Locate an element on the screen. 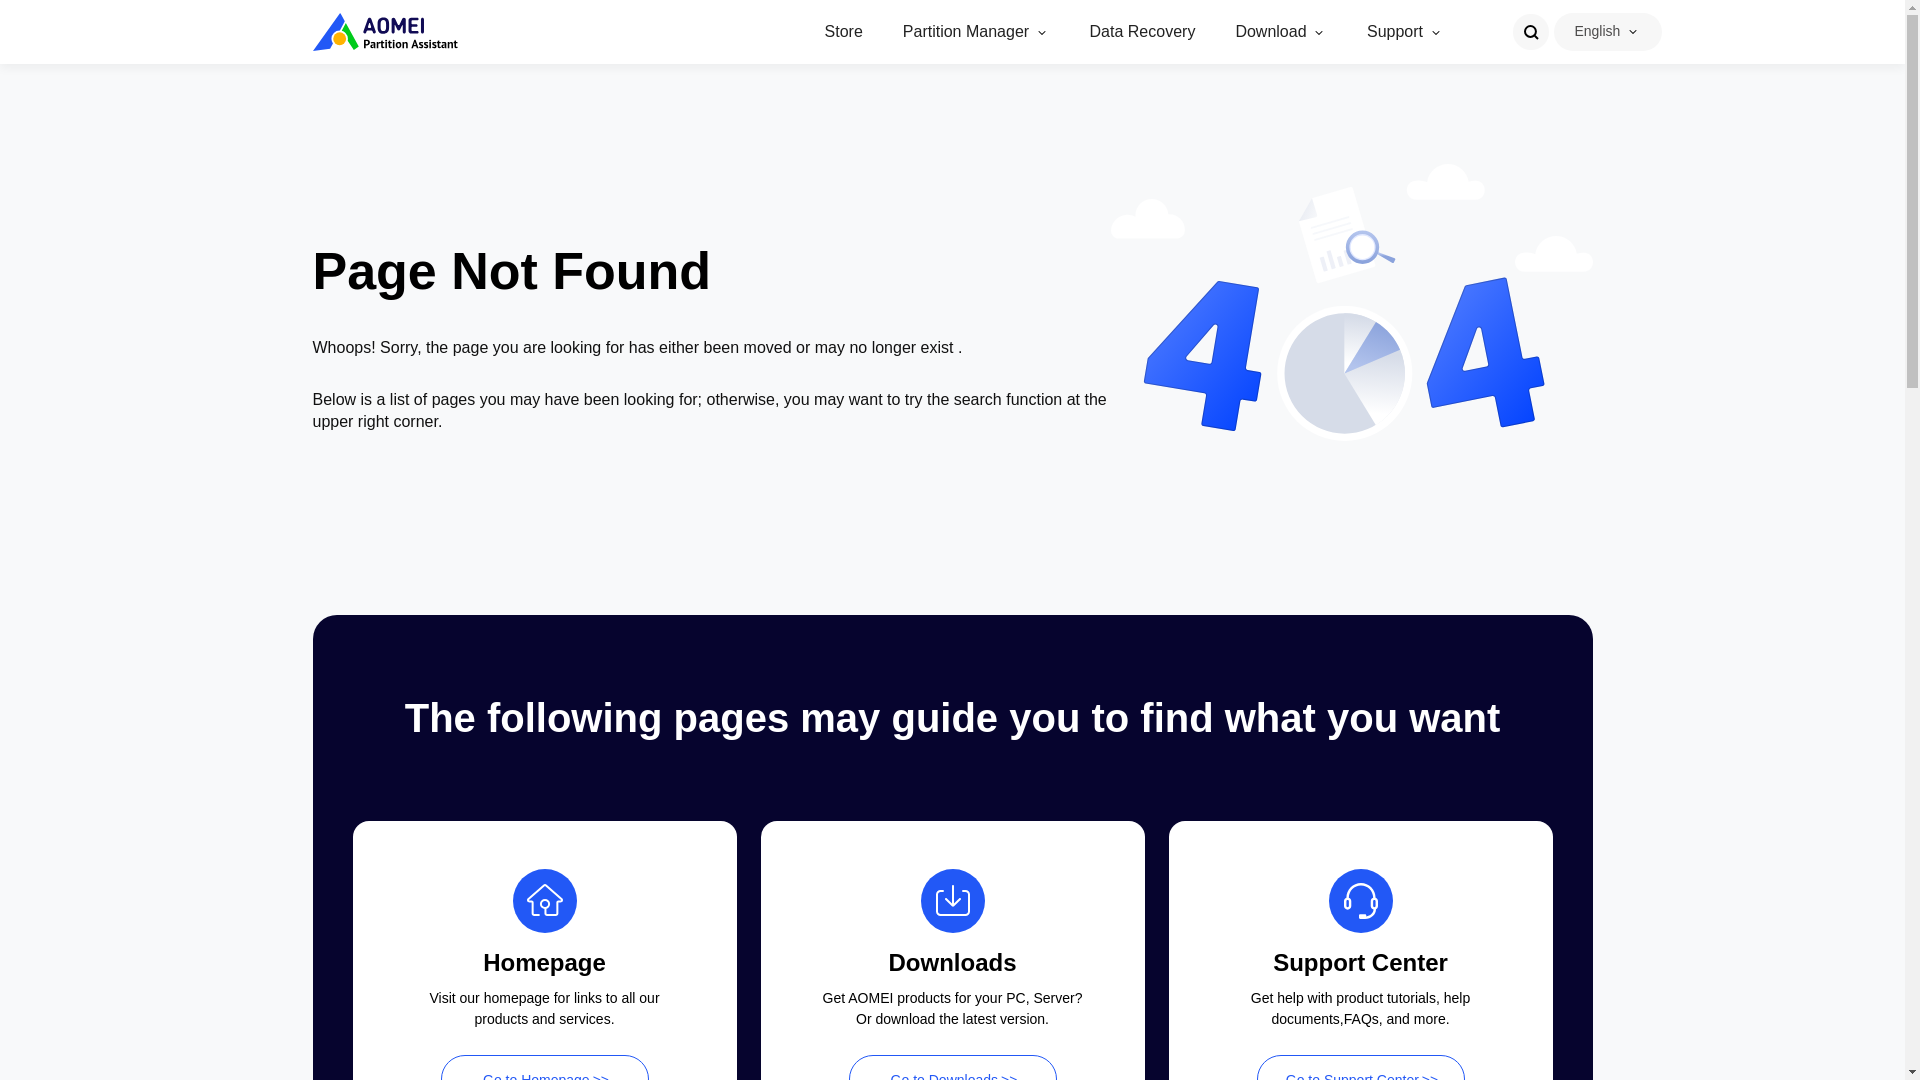 Image resolution: width=1920 pixels, height=1080 pixels. Download is located at coordinates (1270, 32).